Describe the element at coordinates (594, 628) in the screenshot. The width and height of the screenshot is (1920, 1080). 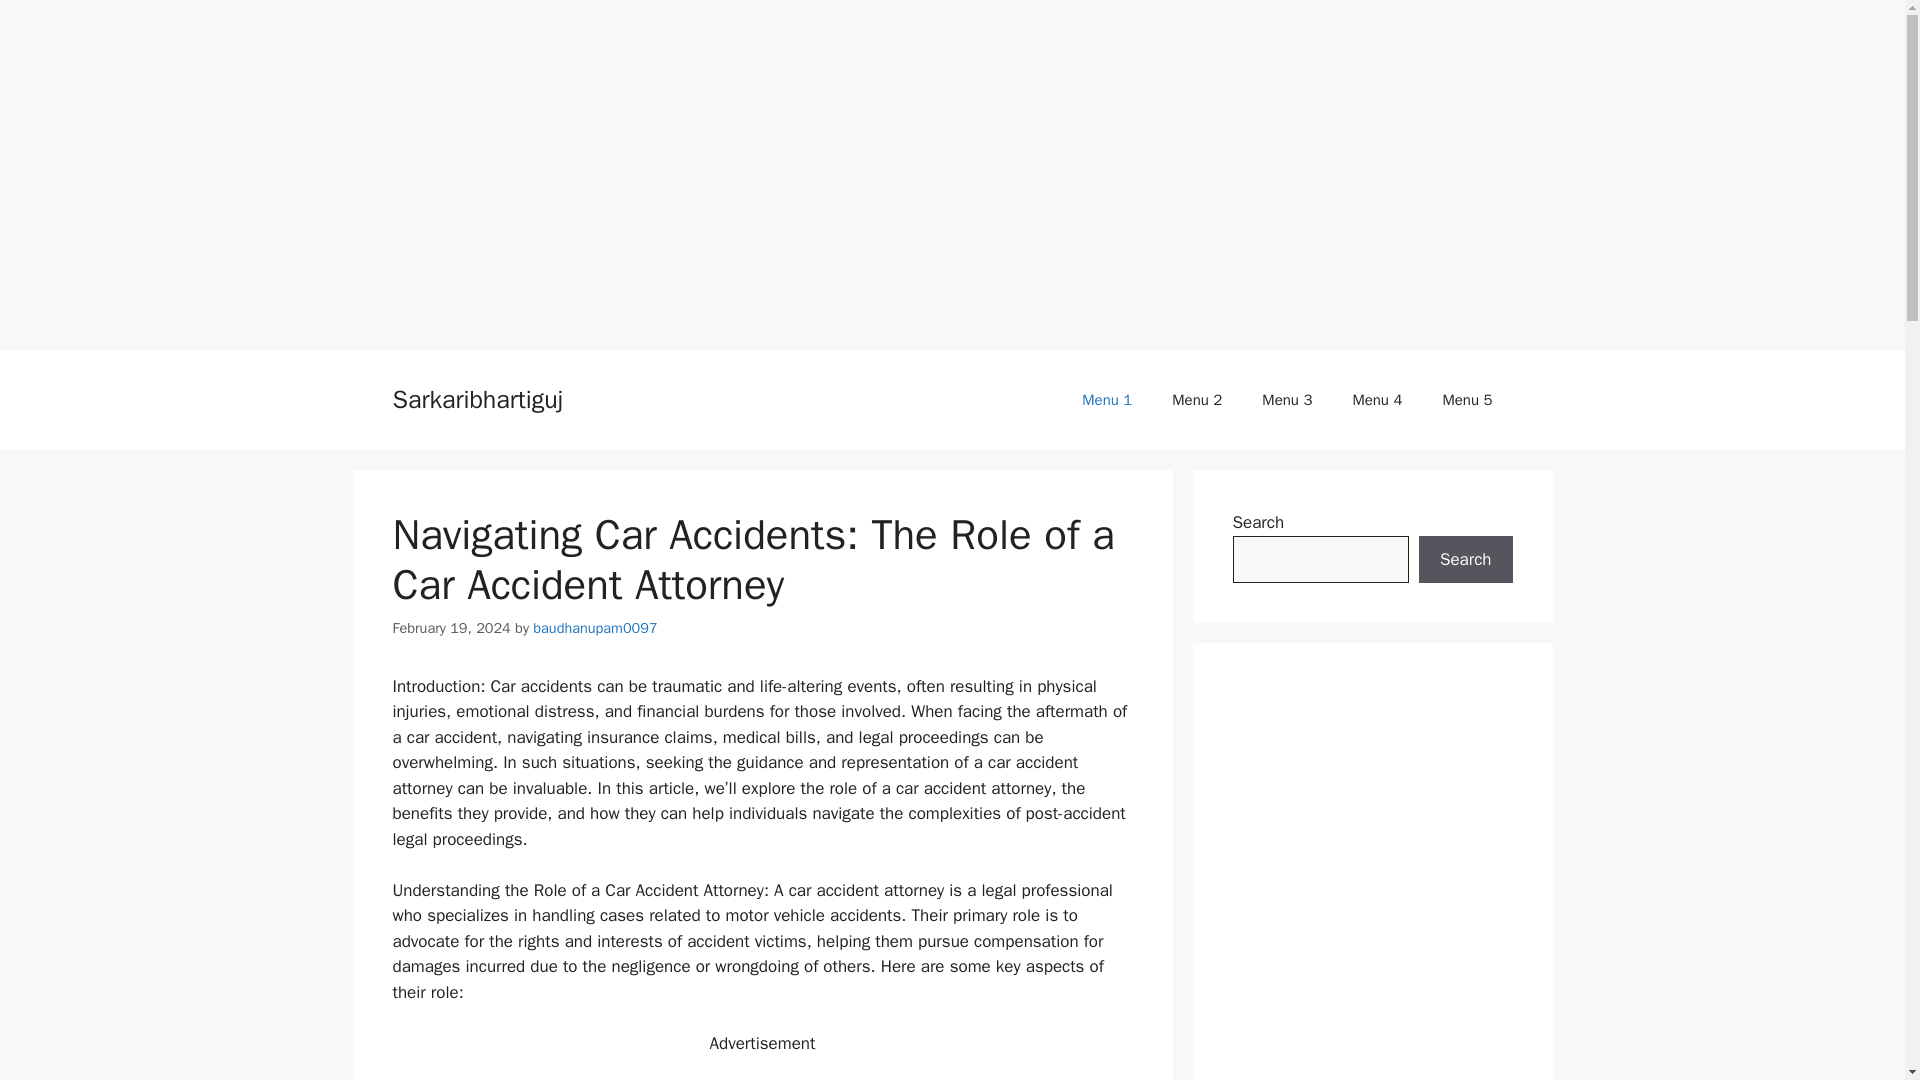
I see `baudhanupam0097` at that location.